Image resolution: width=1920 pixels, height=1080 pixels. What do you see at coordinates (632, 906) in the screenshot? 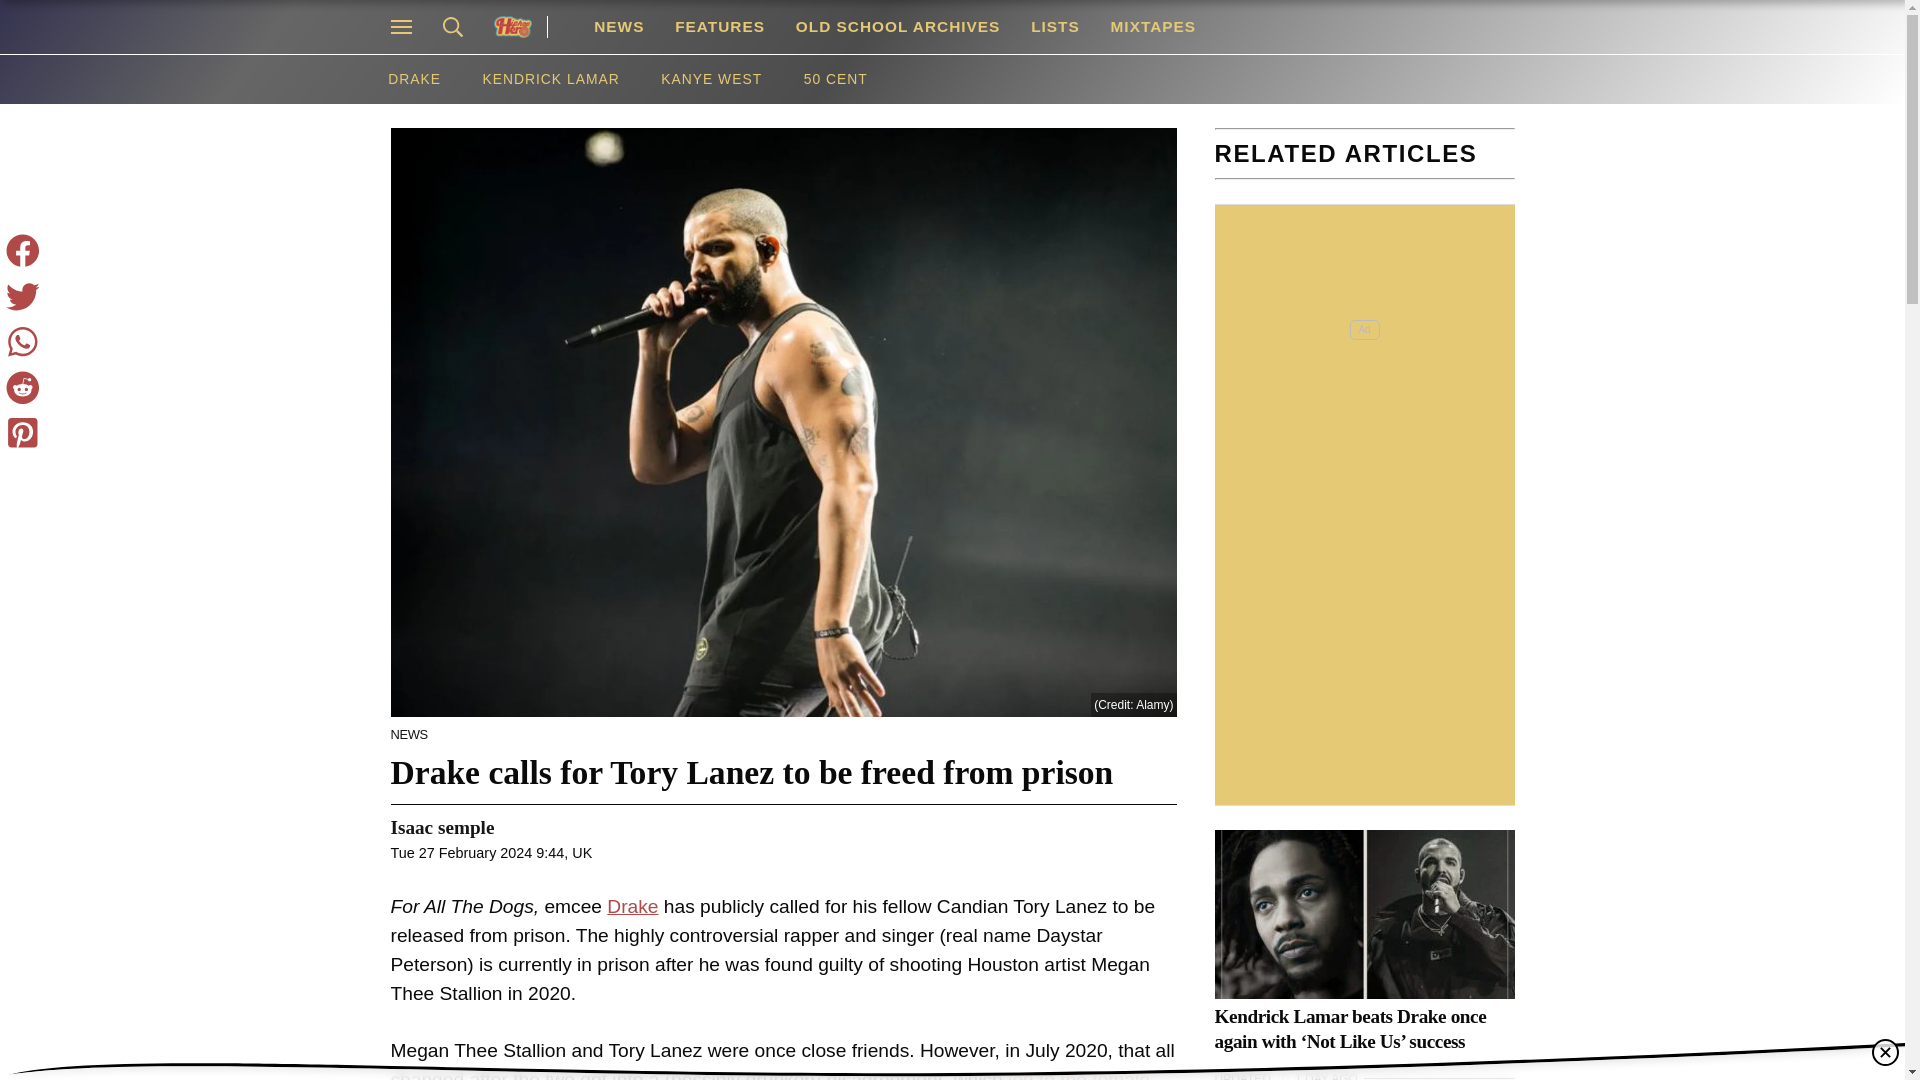
I see `Drake` at bounding box center [632, 906].